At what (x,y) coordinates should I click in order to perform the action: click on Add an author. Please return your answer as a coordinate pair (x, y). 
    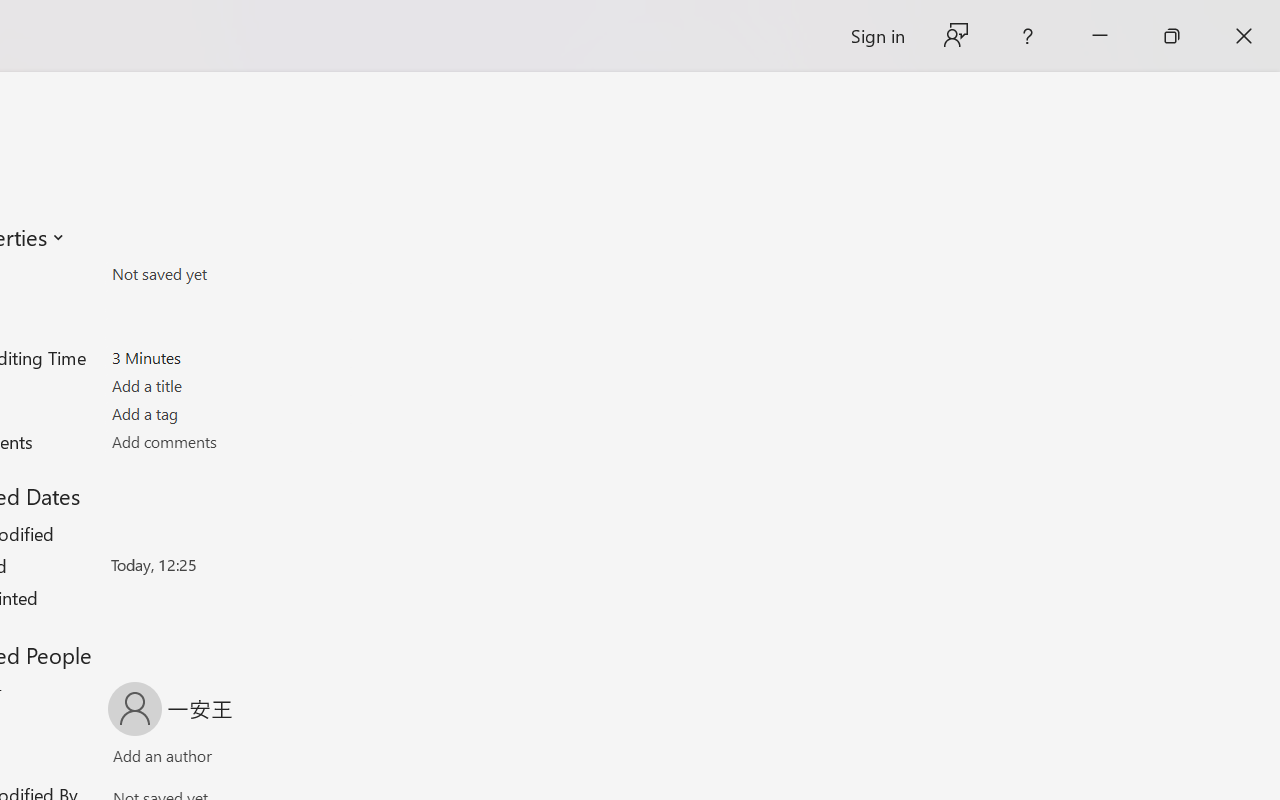
    Looking at the image, I should click on (142, 760).